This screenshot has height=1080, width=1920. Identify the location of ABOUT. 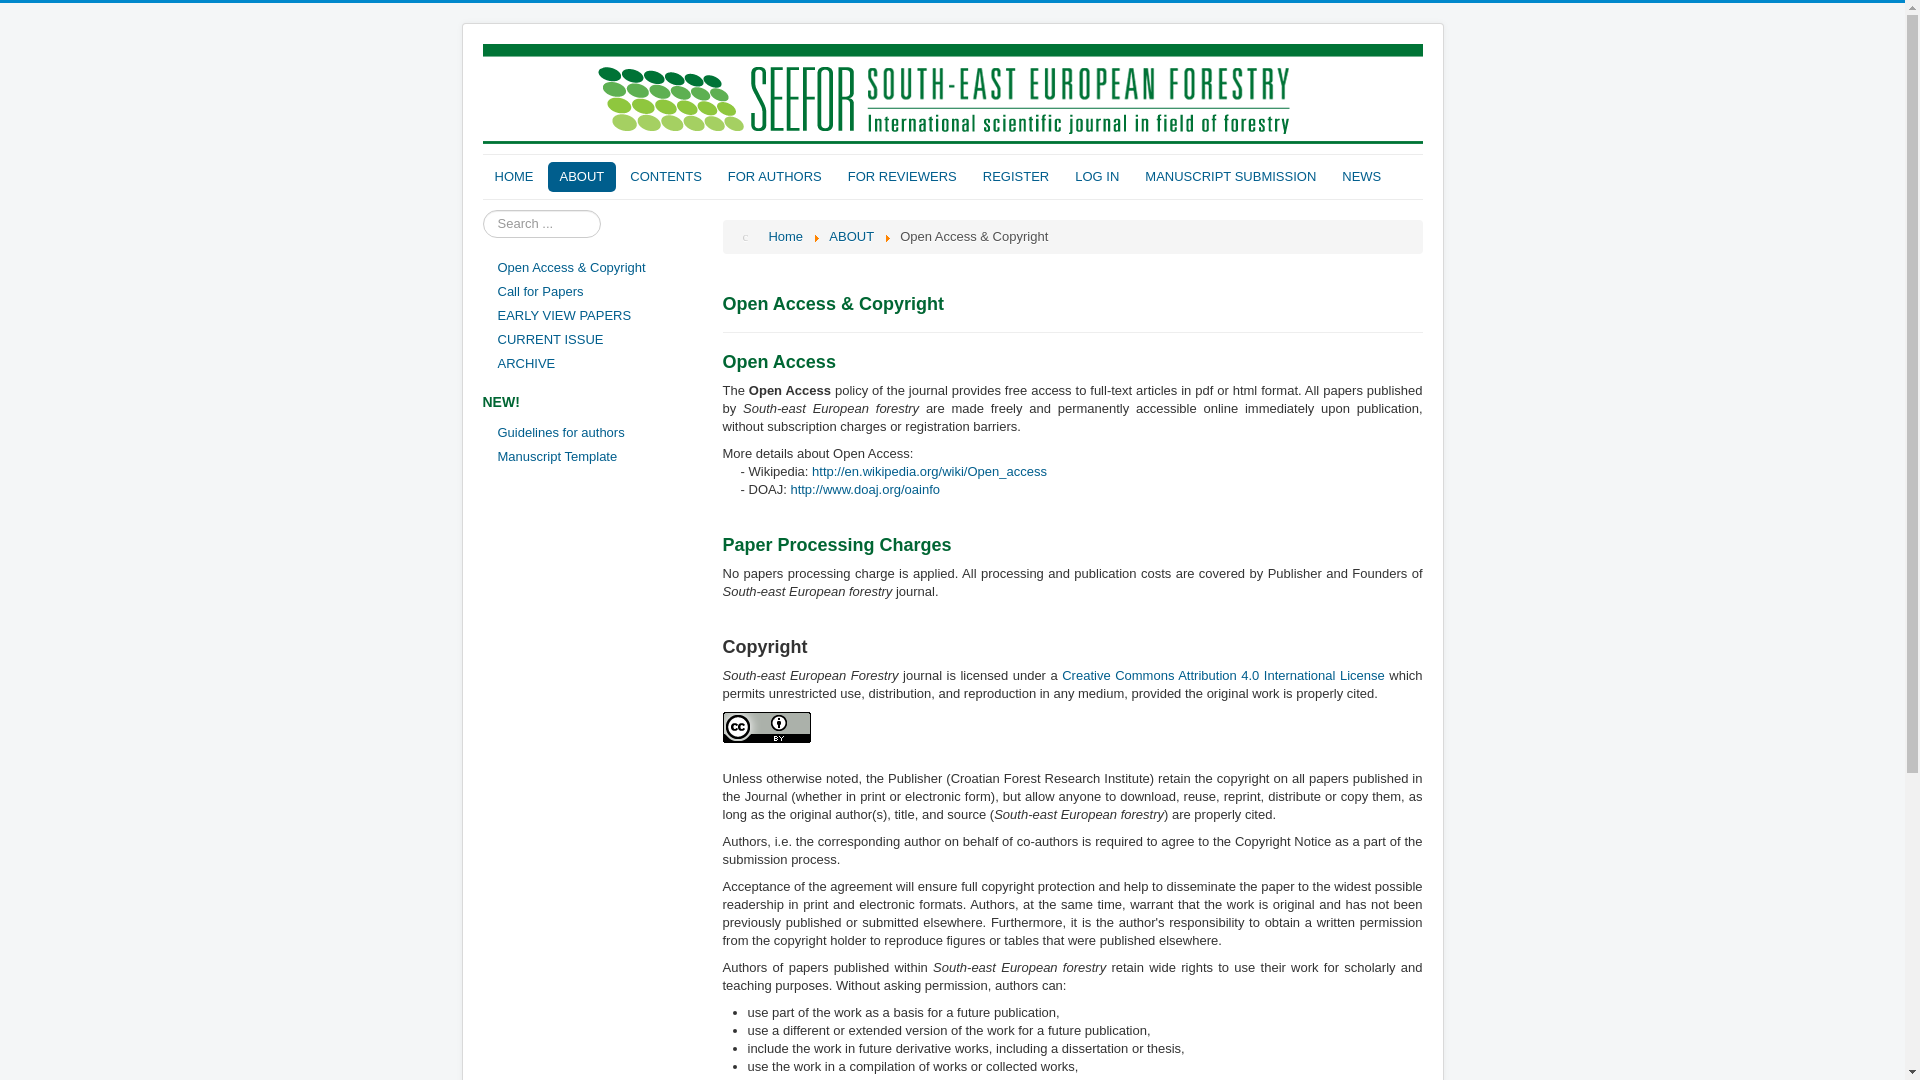
(582, 177).